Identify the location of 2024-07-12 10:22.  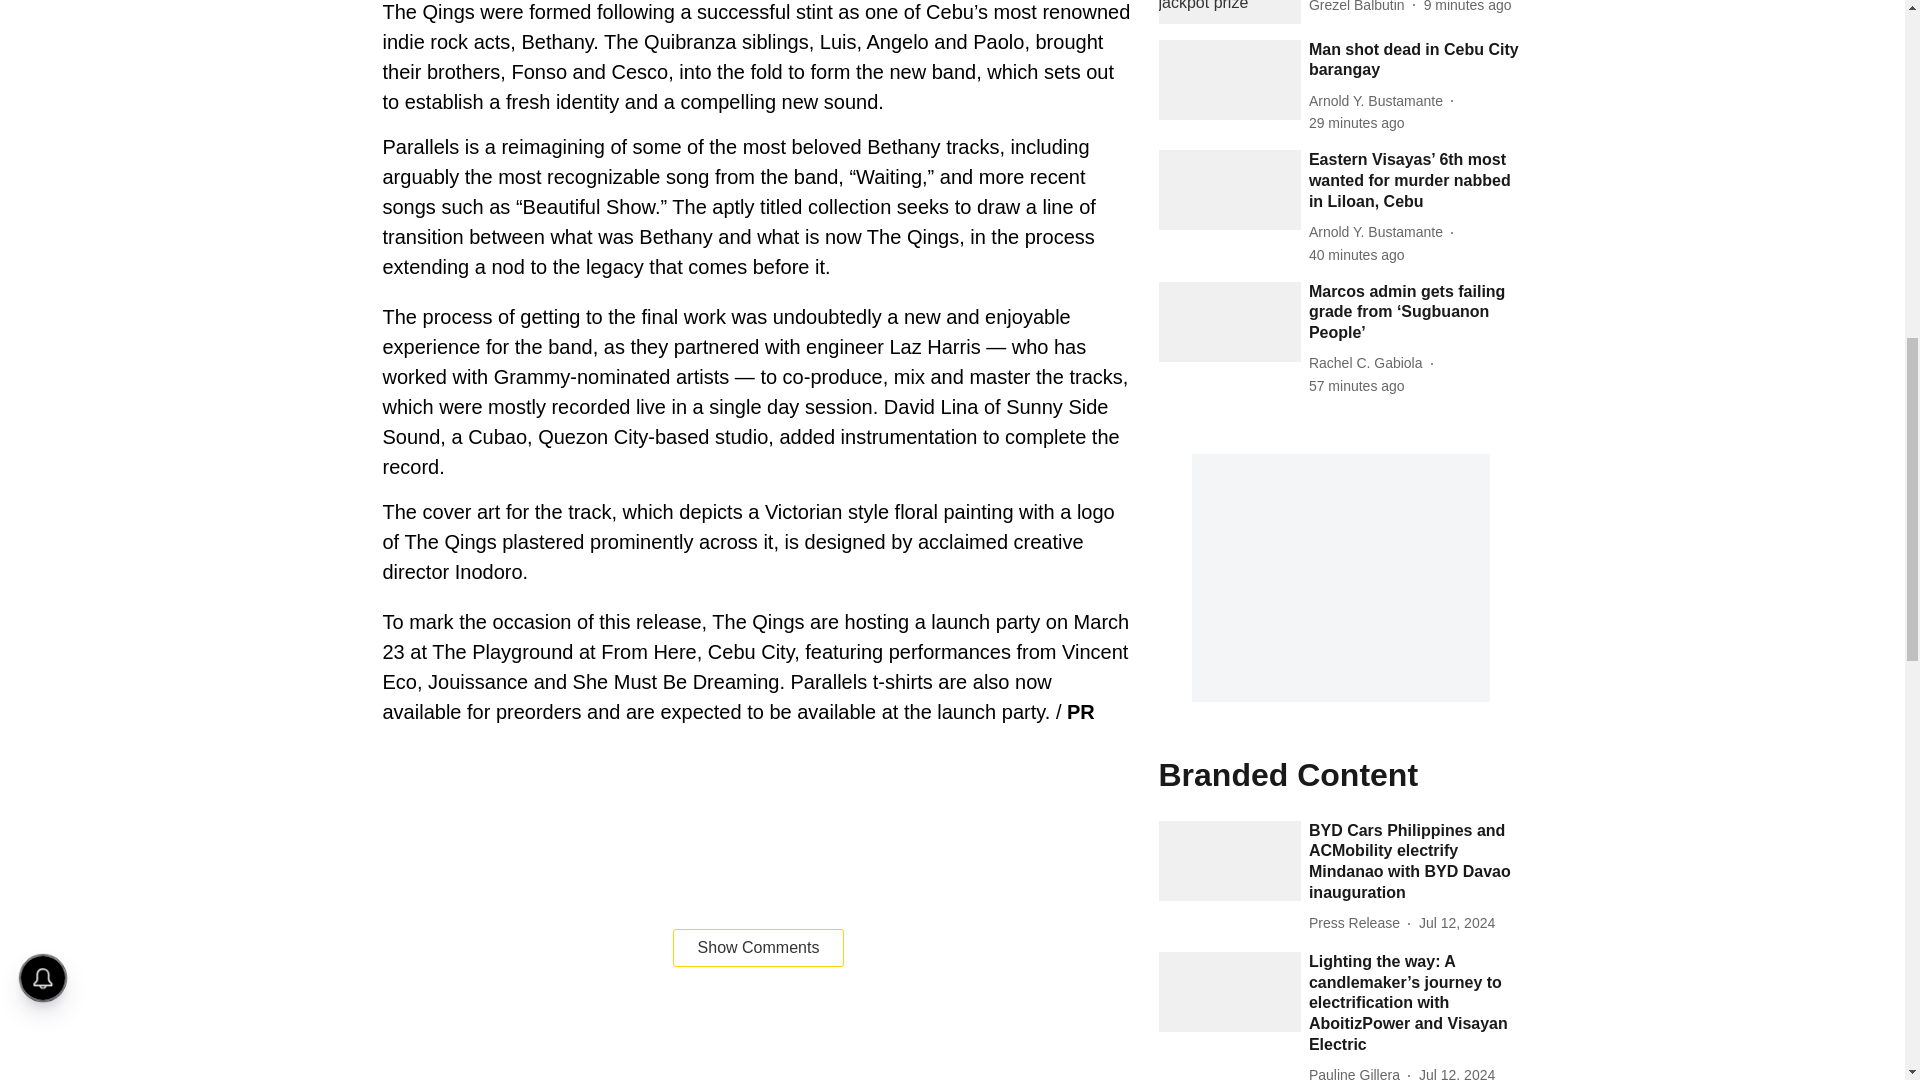
(1456, 923).